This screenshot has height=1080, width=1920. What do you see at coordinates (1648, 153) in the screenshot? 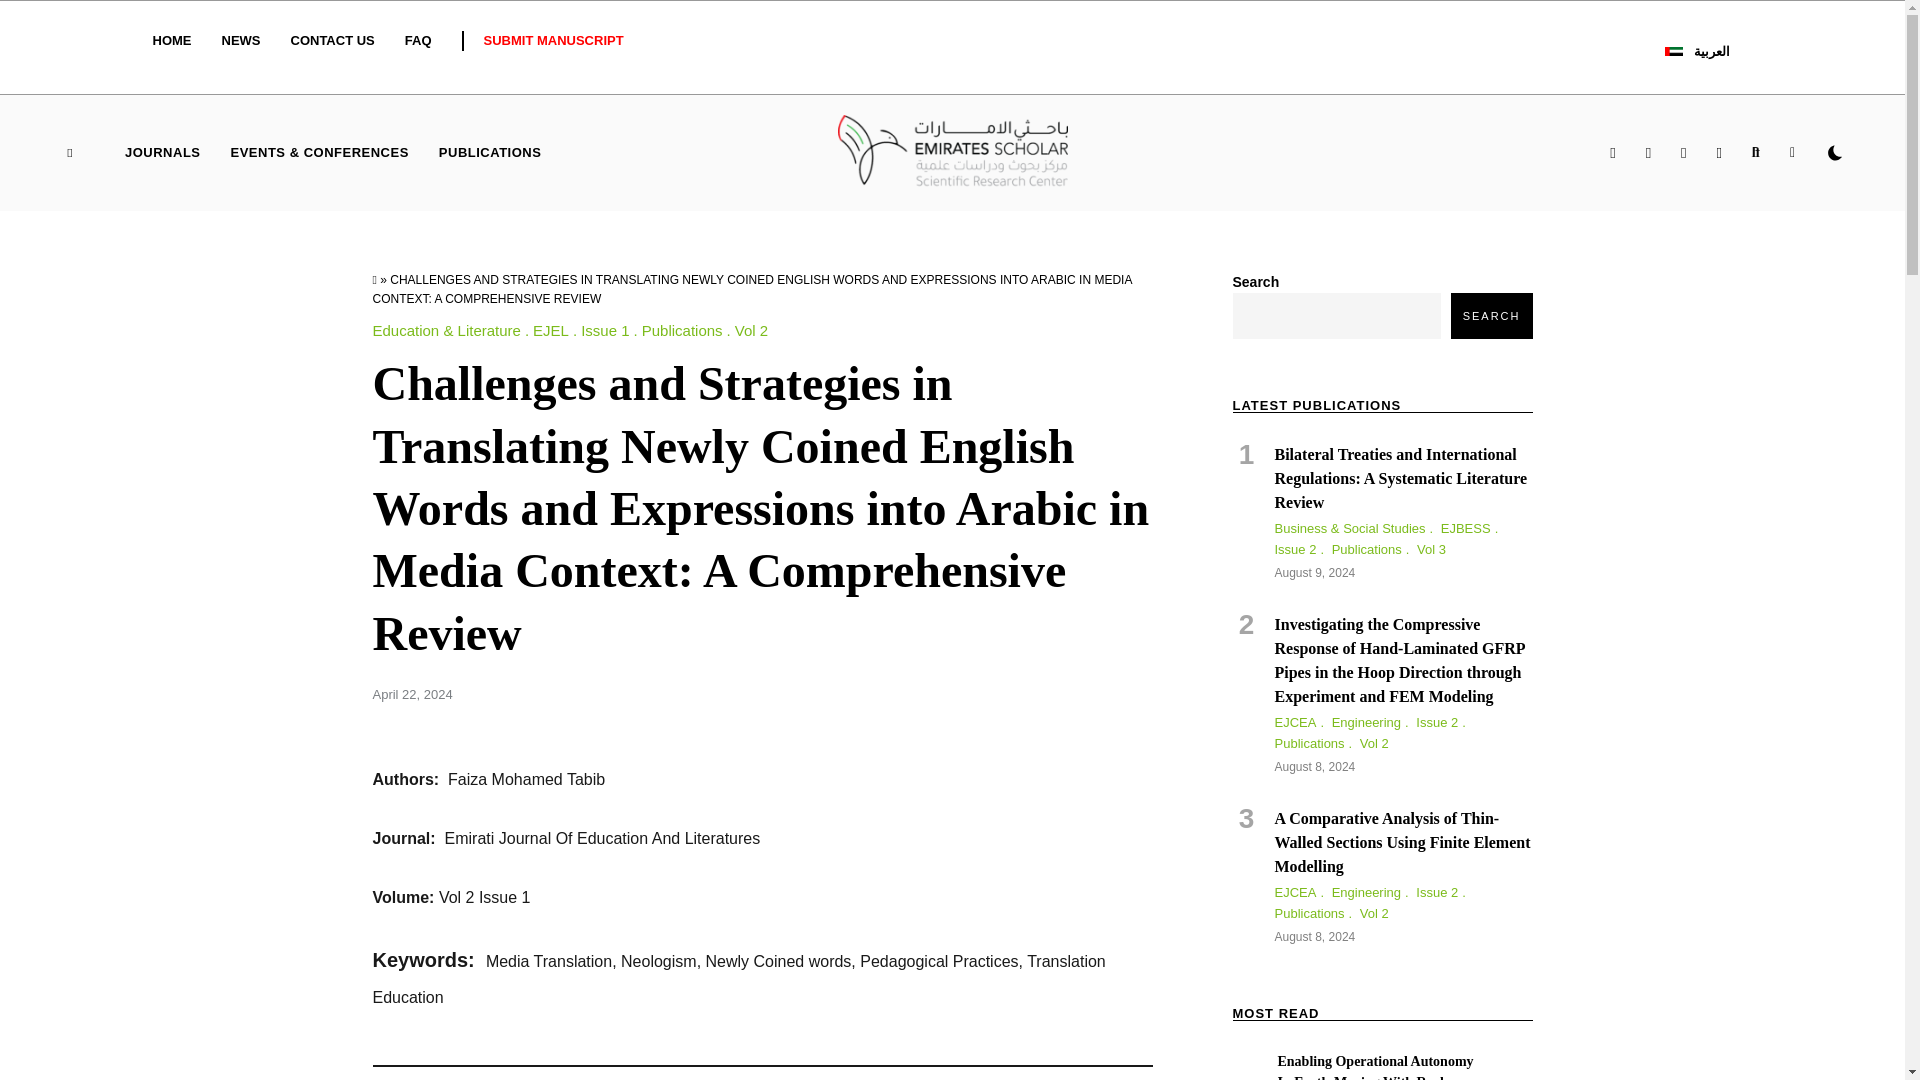
I see `Instagram` at bounding box center [1648, 153].